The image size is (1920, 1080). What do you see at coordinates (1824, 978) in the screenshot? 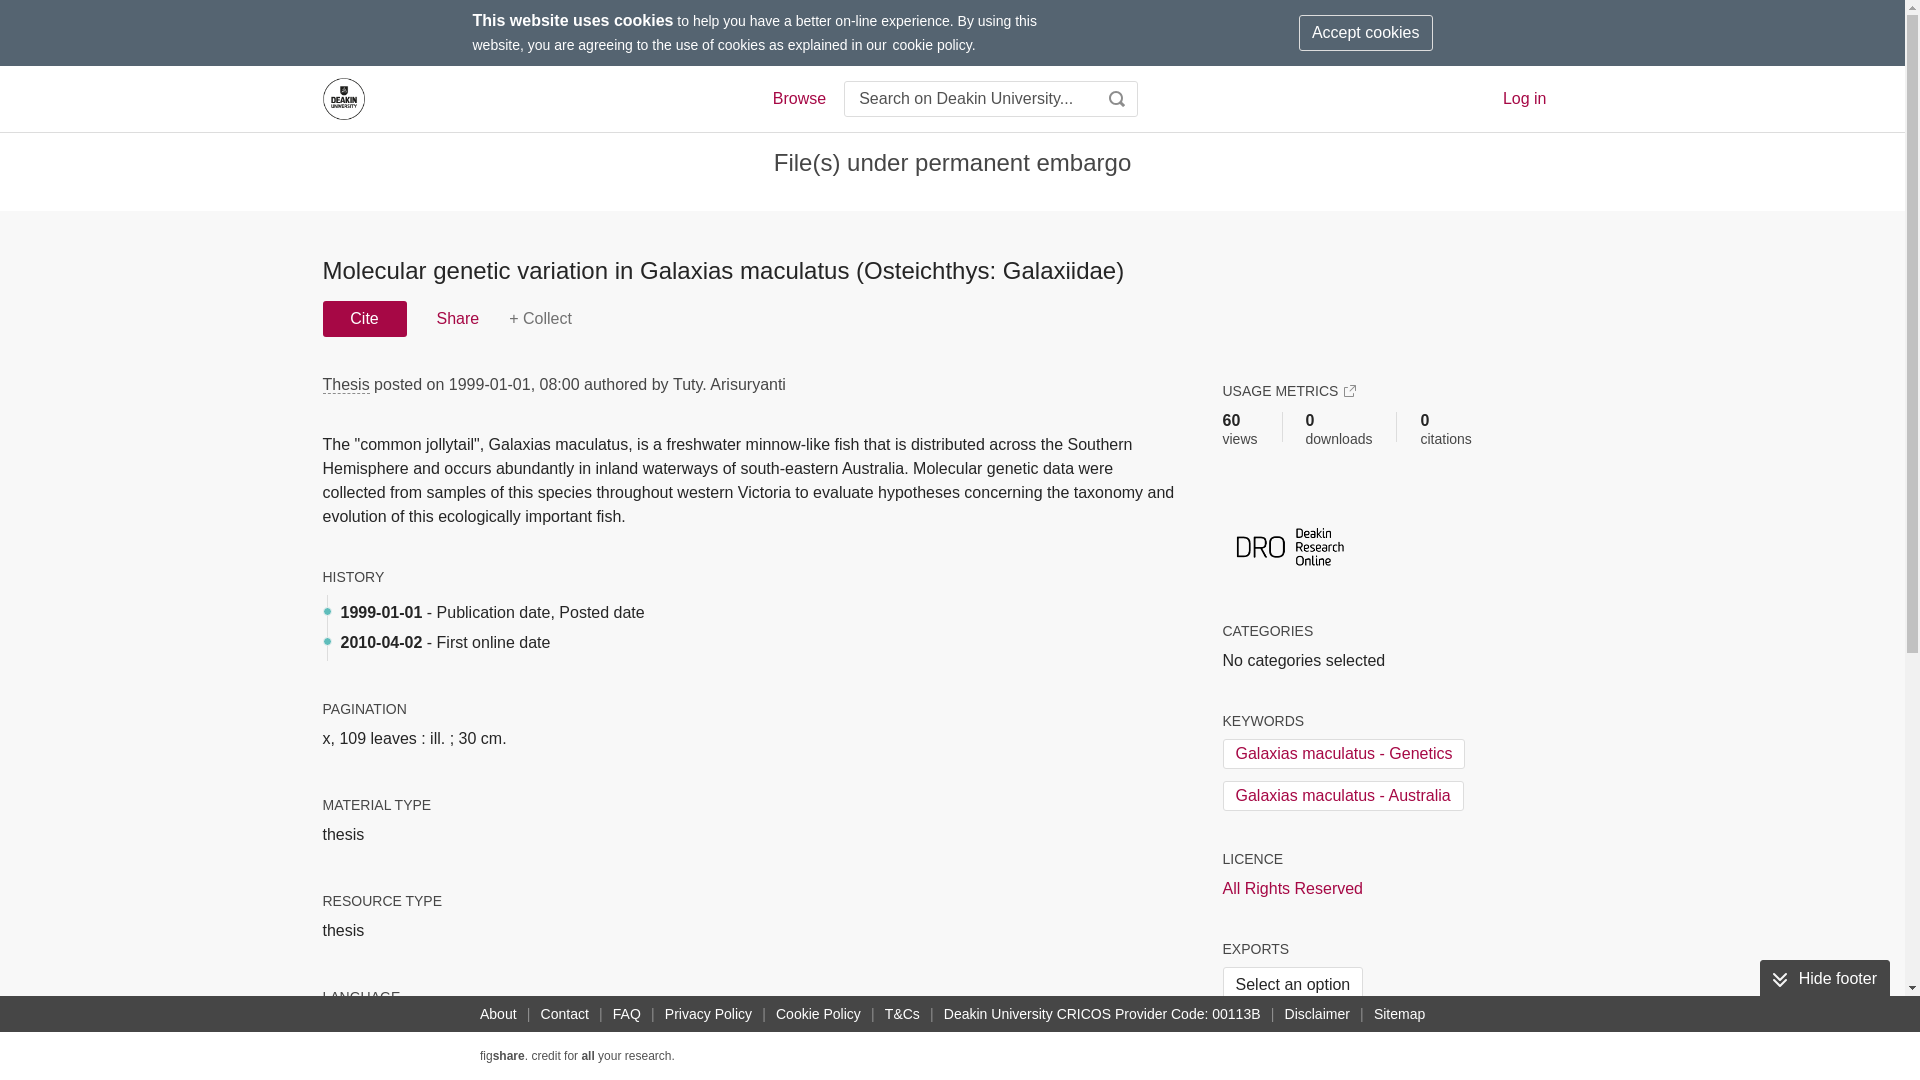
I see `Hide footer` at bounding box center [1824, 978].